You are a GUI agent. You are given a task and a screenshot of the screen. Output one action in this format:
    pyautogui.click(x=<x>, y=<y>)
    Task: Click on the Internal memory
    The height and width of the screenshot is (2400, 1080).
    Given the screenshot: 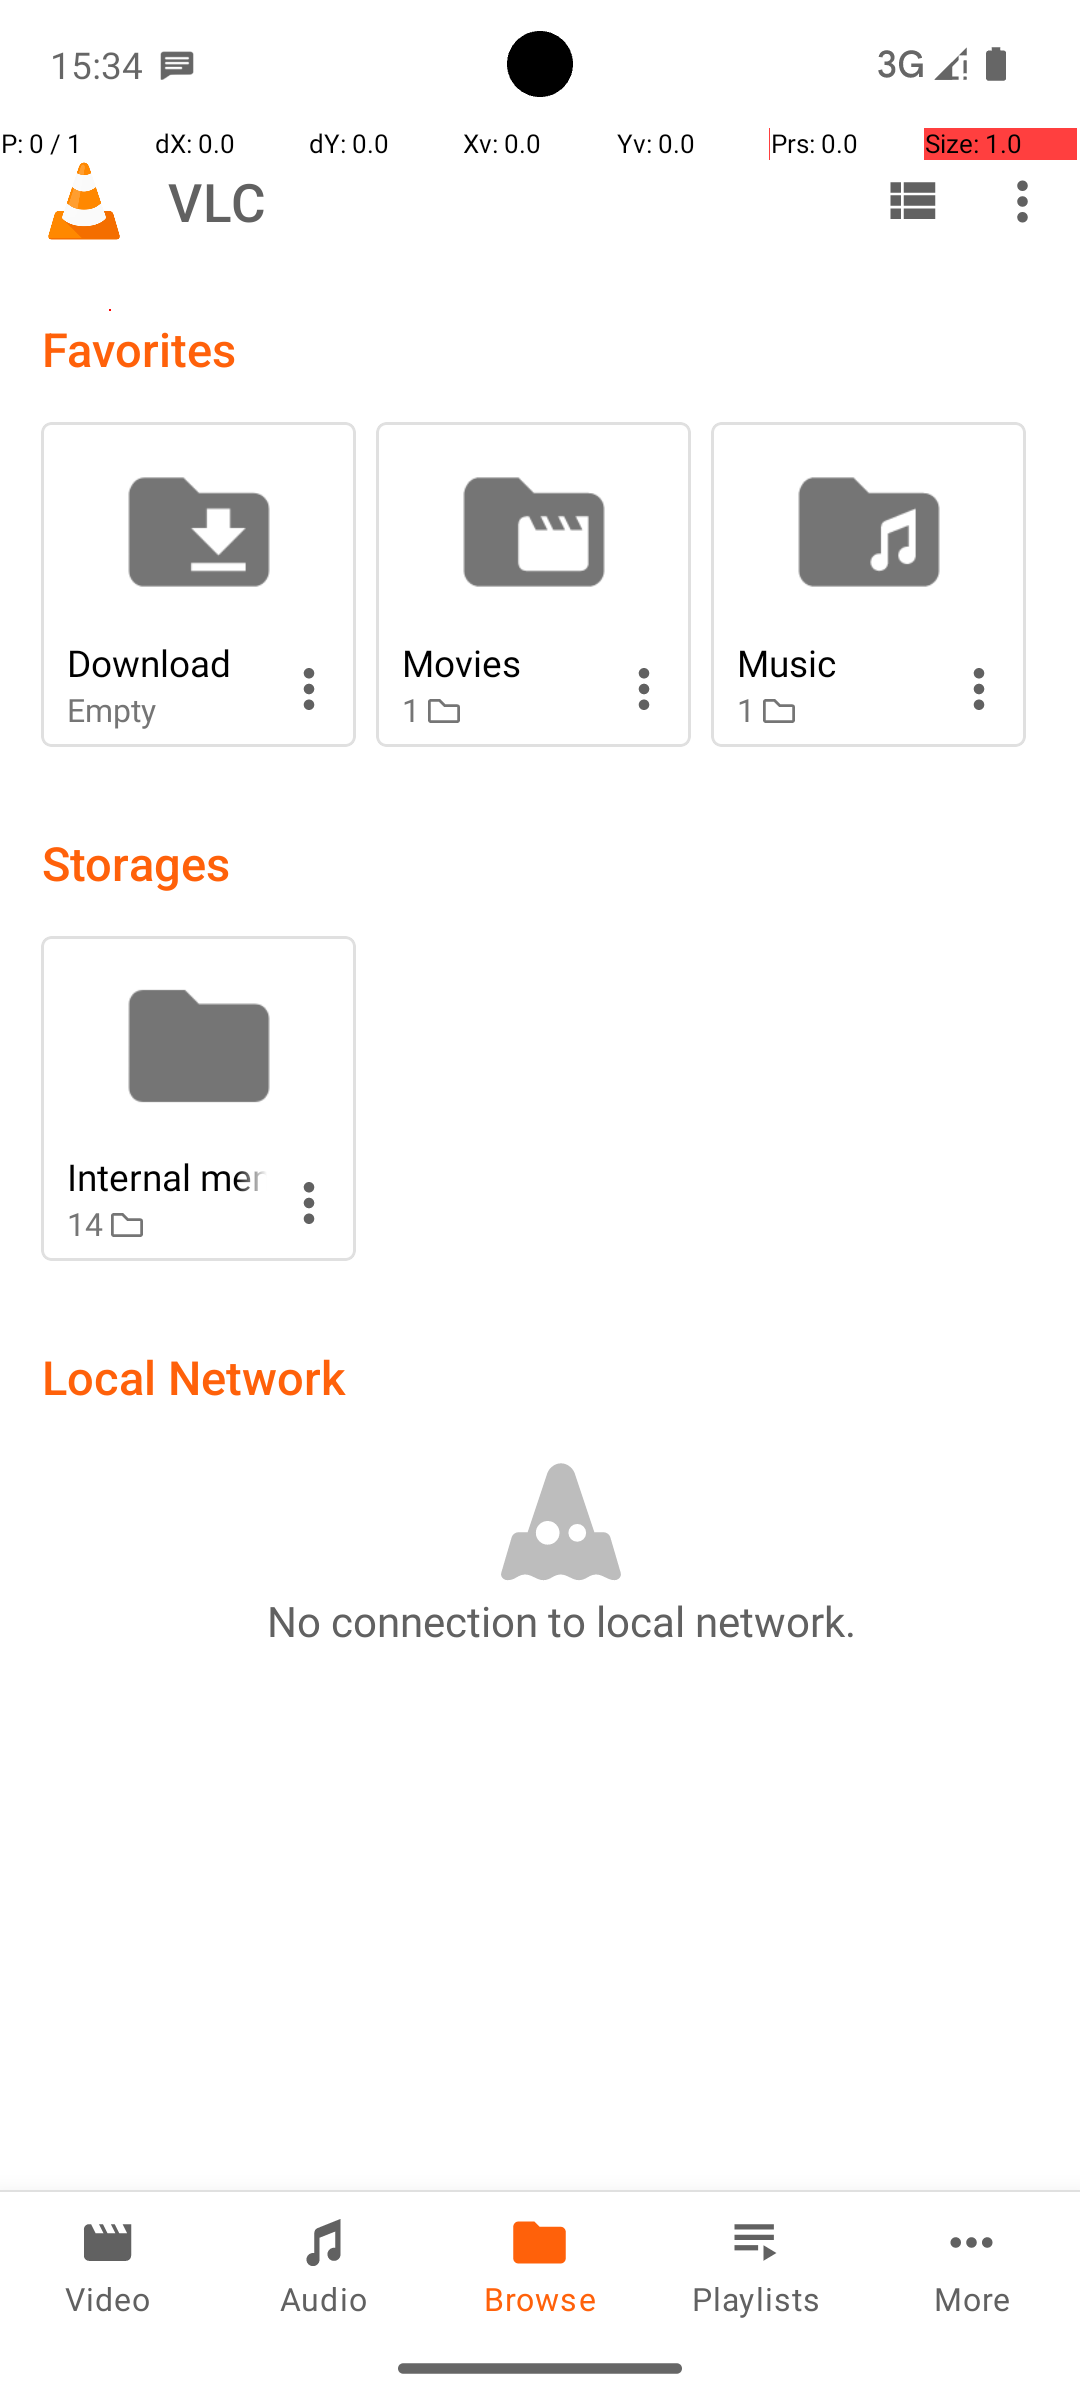 What is the action you would take?
    pyautogui.click(x=167, y=1176)
    